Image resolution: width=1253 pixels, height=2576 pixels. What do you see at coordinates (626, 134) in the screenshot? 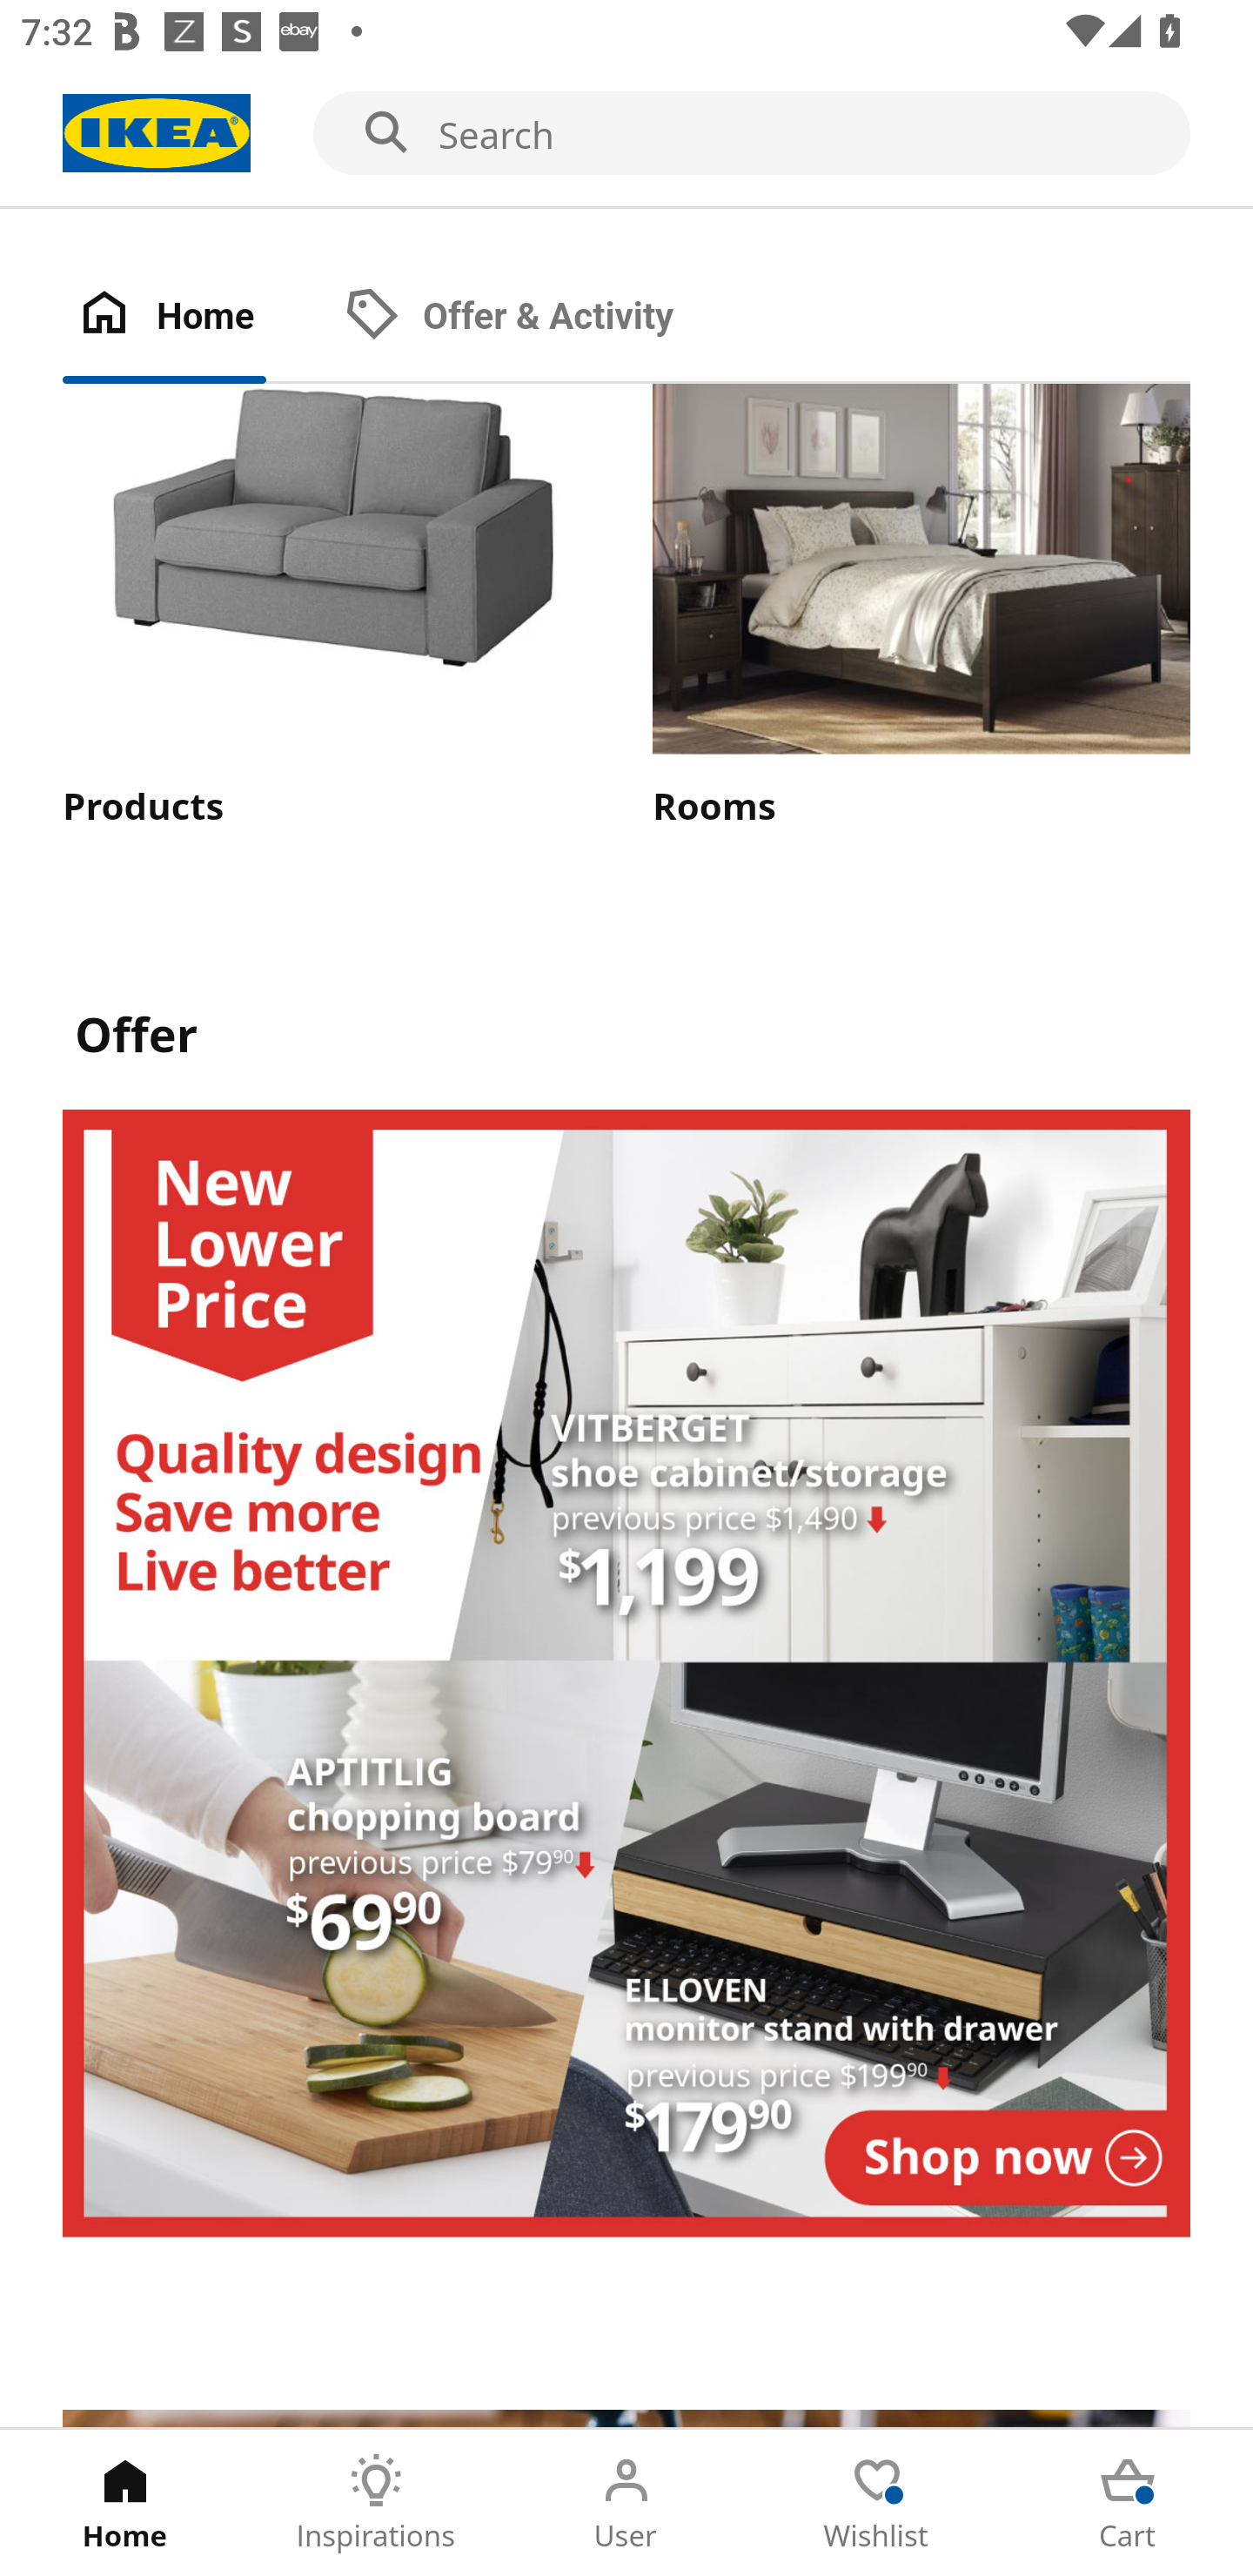
I see `Search` at bounding box center [626, 134].